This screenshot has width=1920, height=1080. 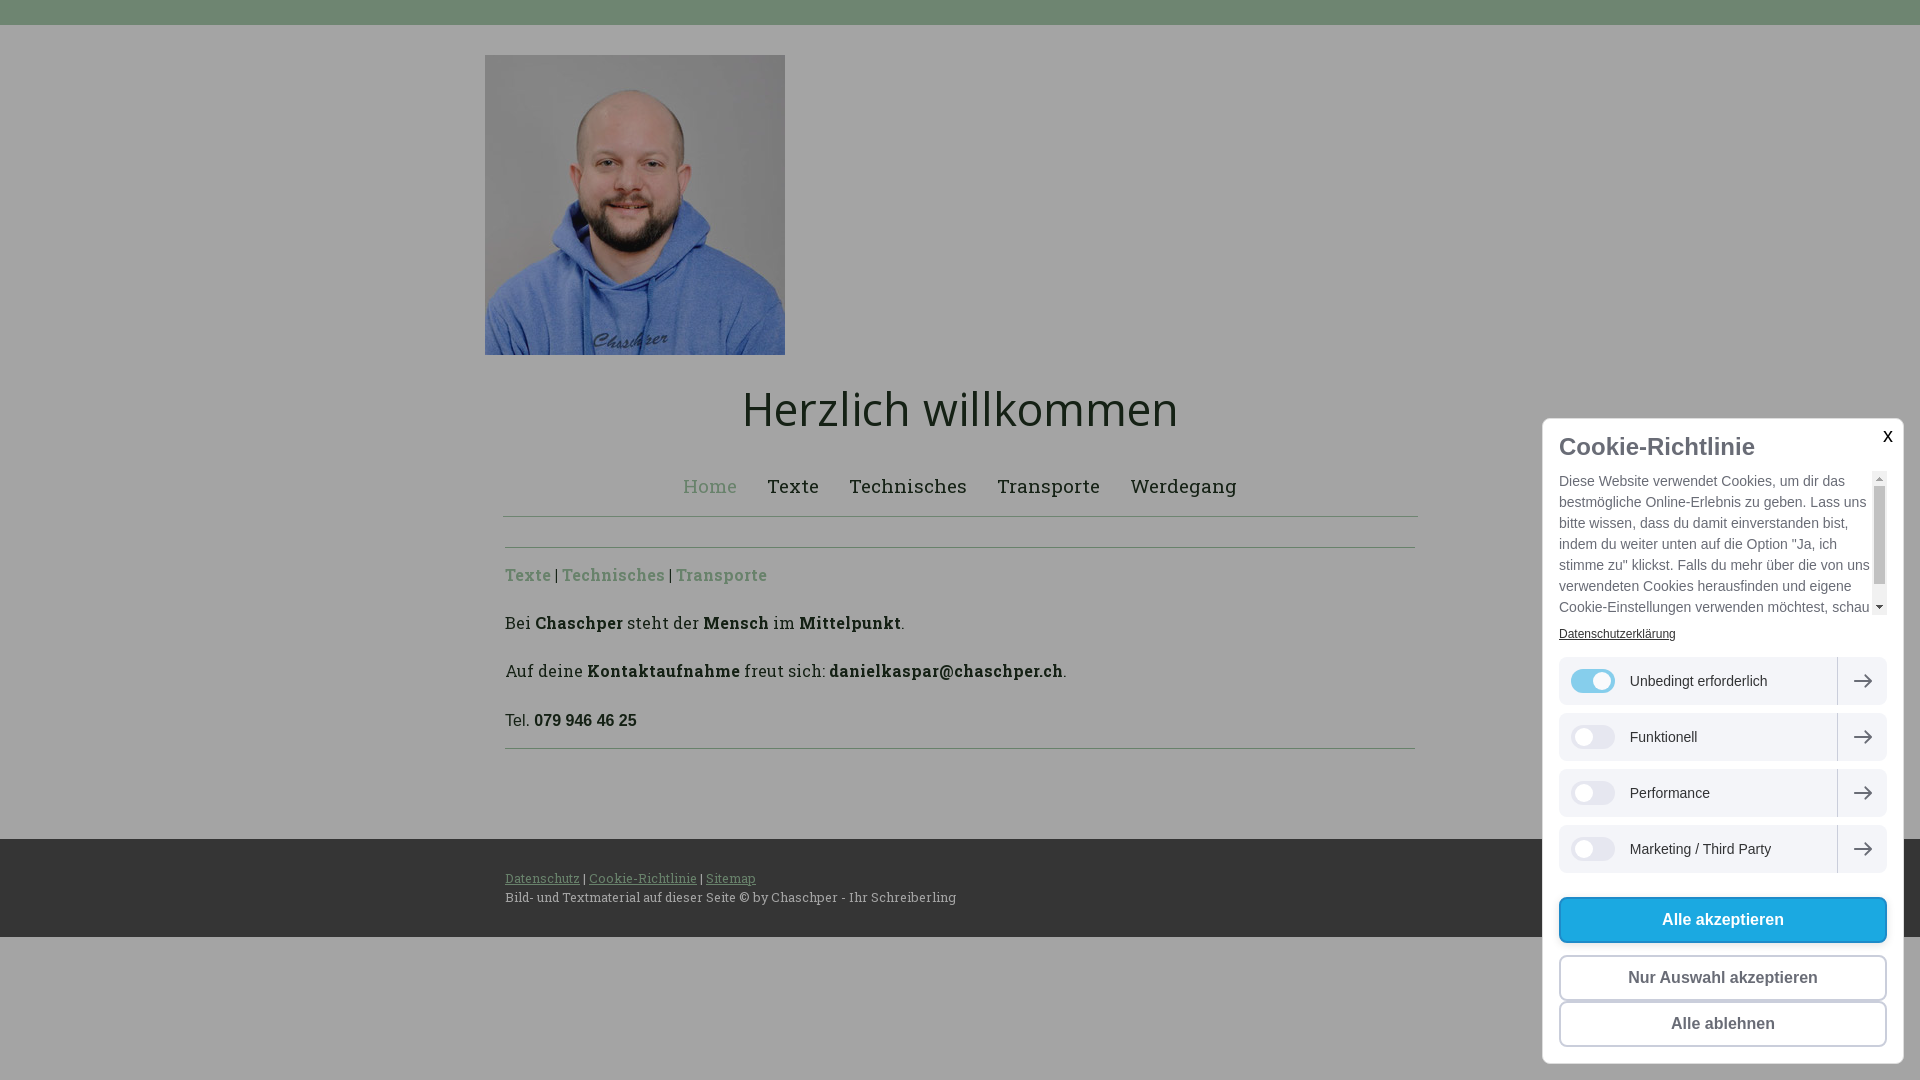 I want to click on Werdegang, so click(x=1184, y=486).